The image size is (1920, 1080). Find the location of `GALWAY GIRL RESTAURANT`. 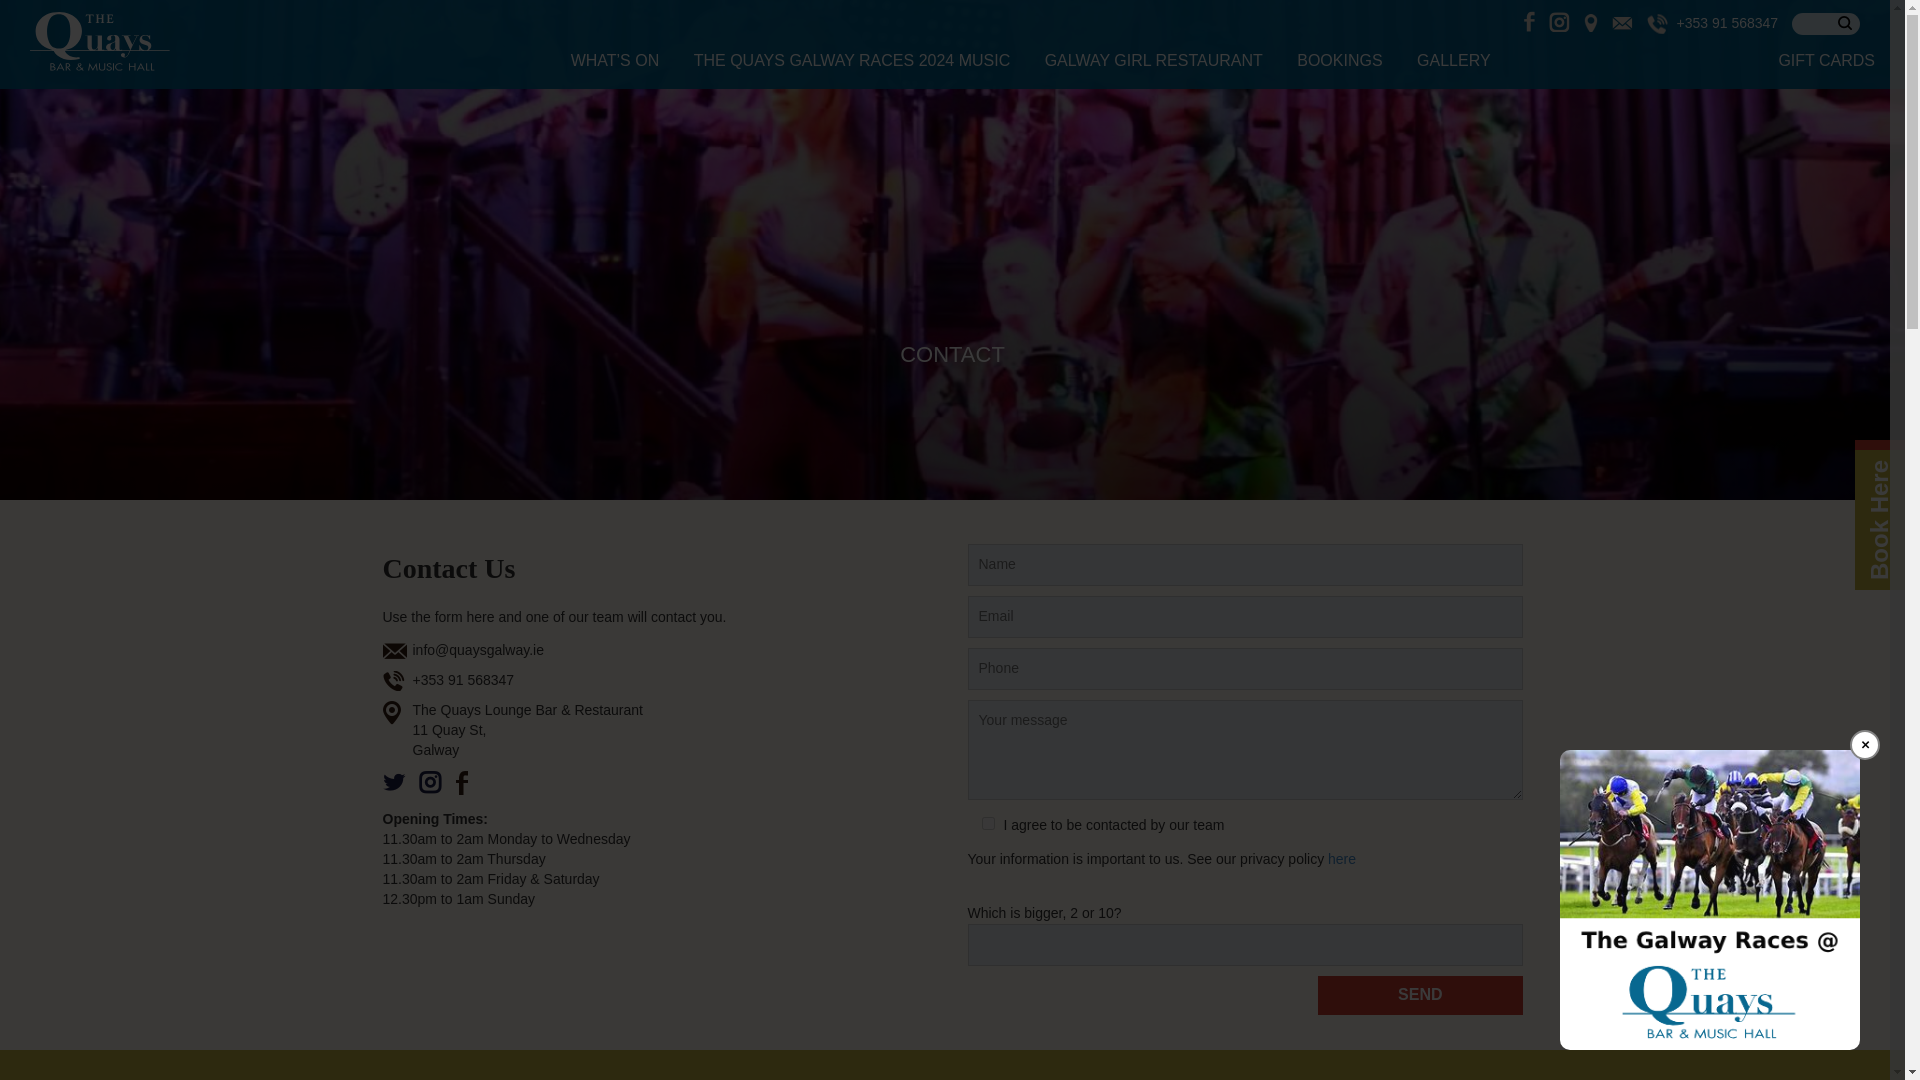

GALWAY GIRL RESTAURANT is located at coordinates (1154, 61).